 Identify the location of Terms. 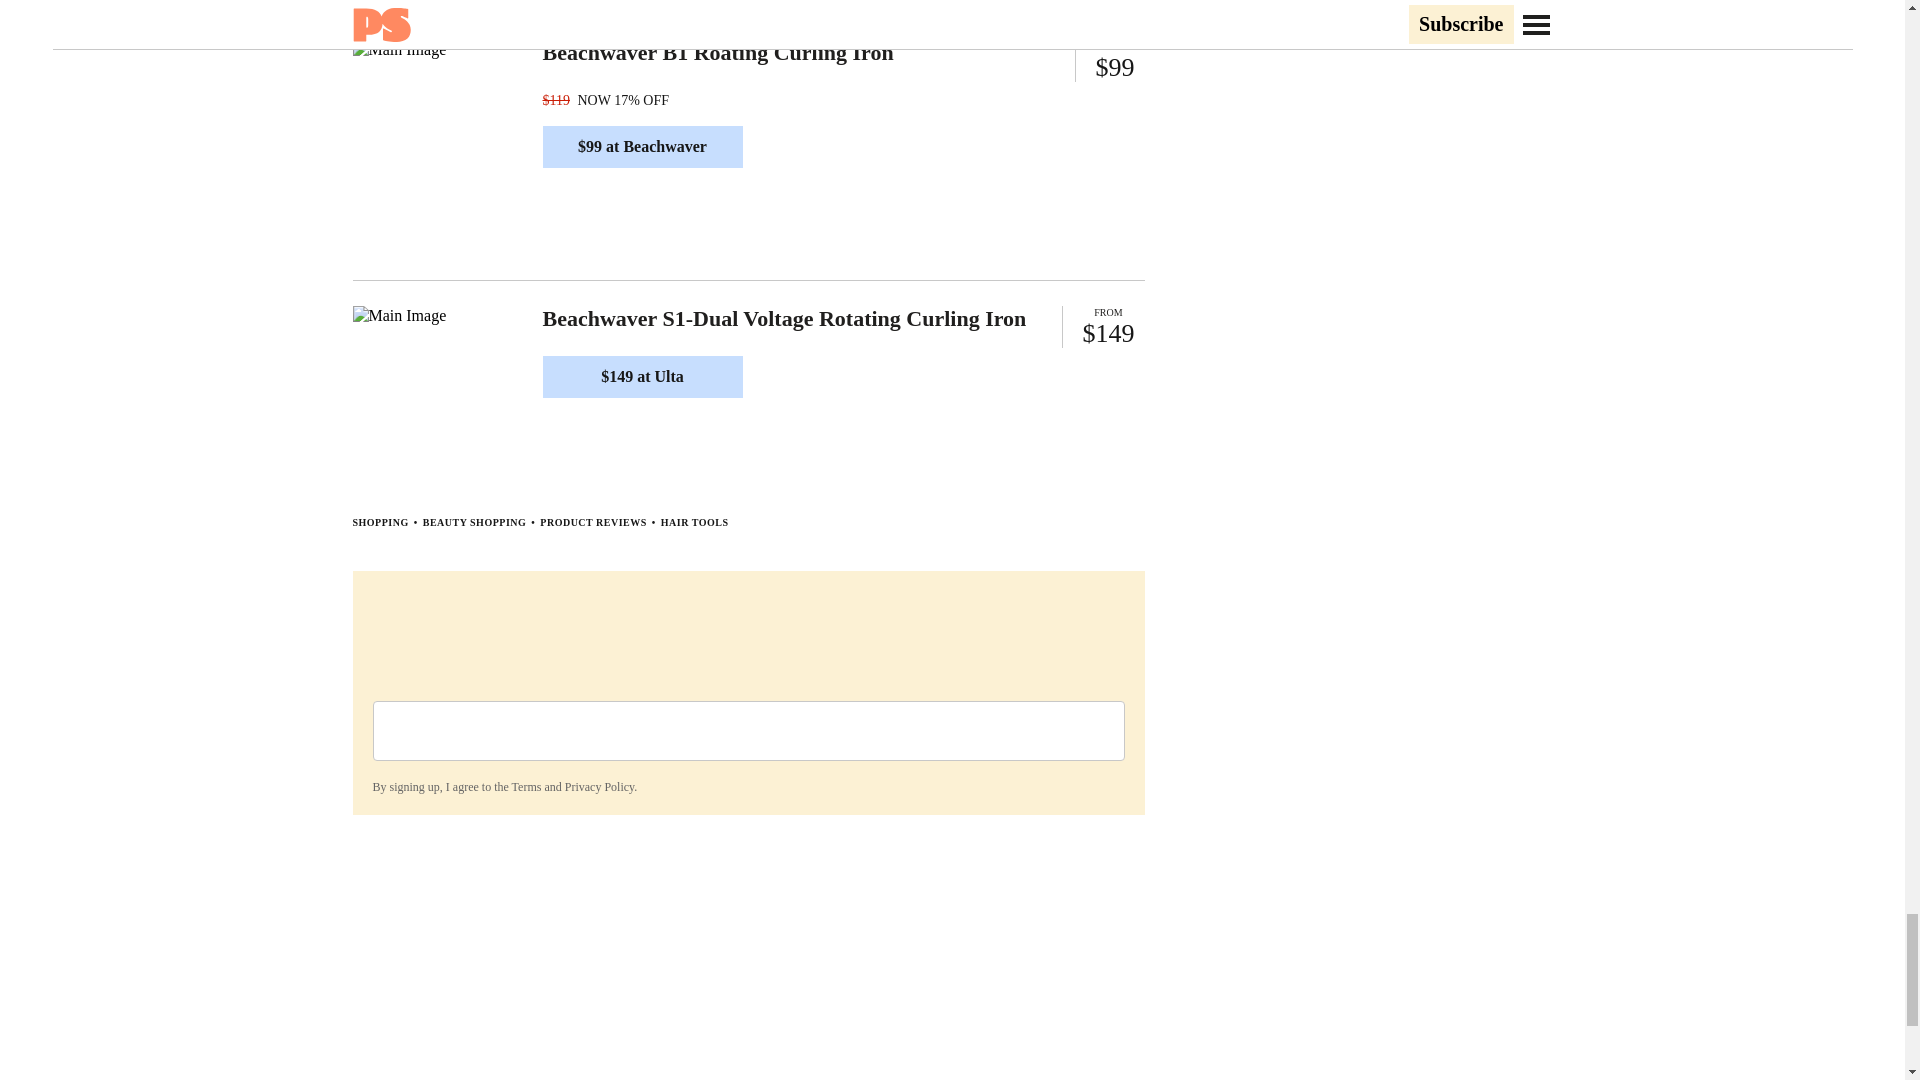
(526, 786).